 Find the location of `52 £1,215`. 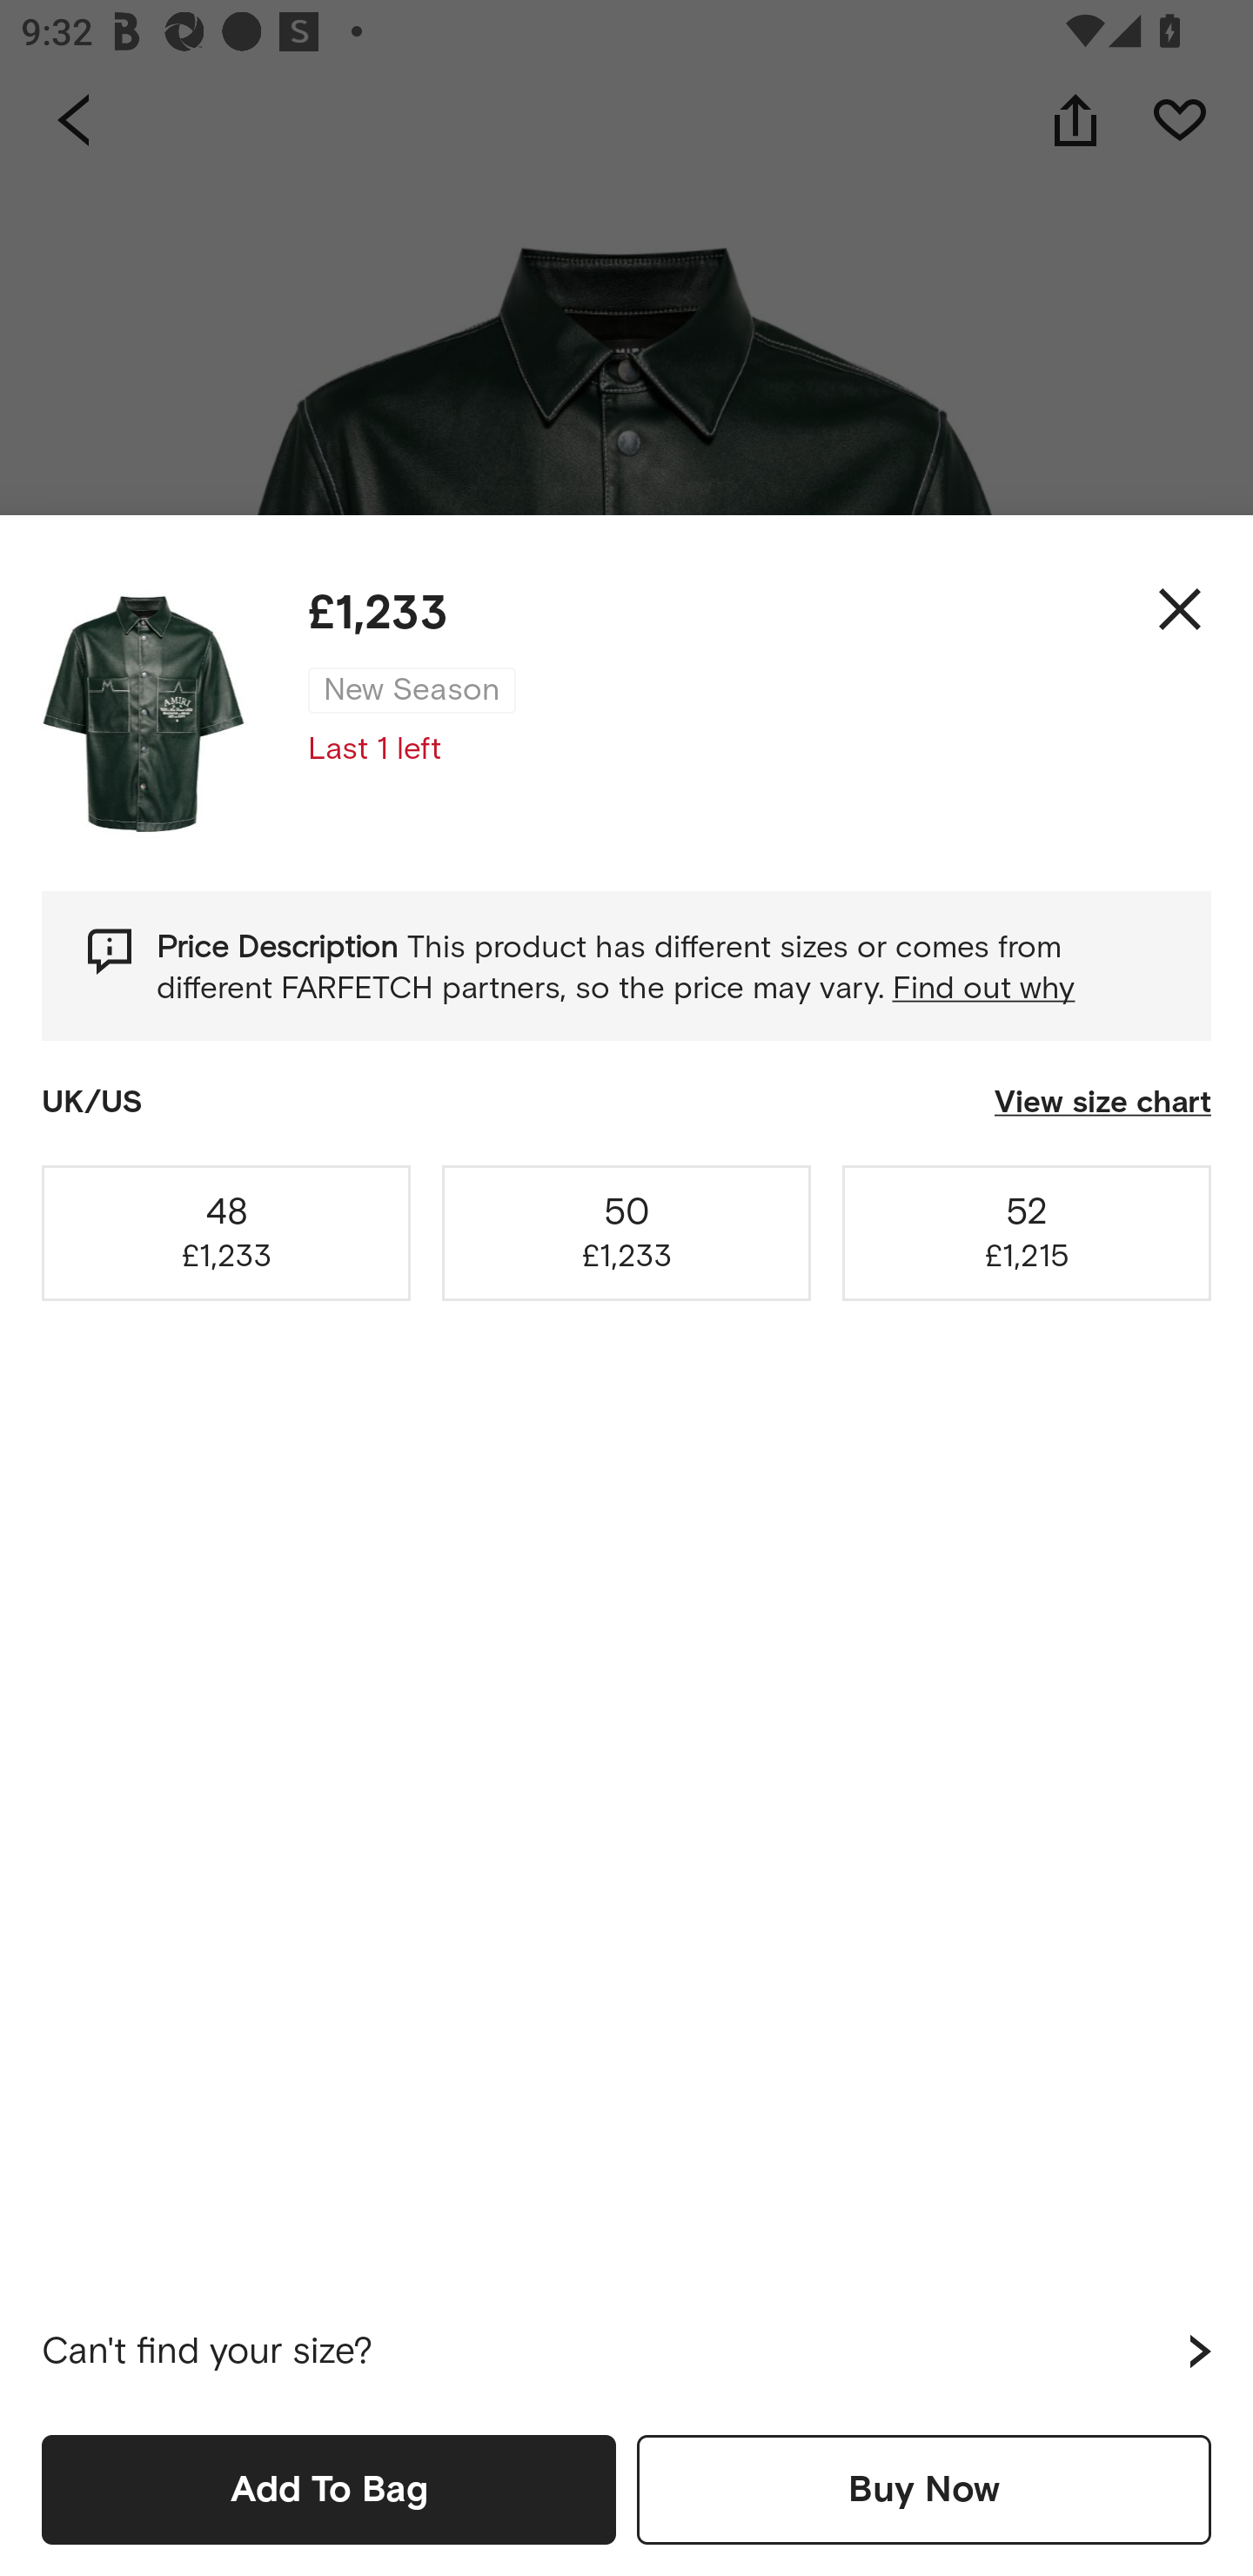

52 £1,215 is located at coordinates (1027, 1232).